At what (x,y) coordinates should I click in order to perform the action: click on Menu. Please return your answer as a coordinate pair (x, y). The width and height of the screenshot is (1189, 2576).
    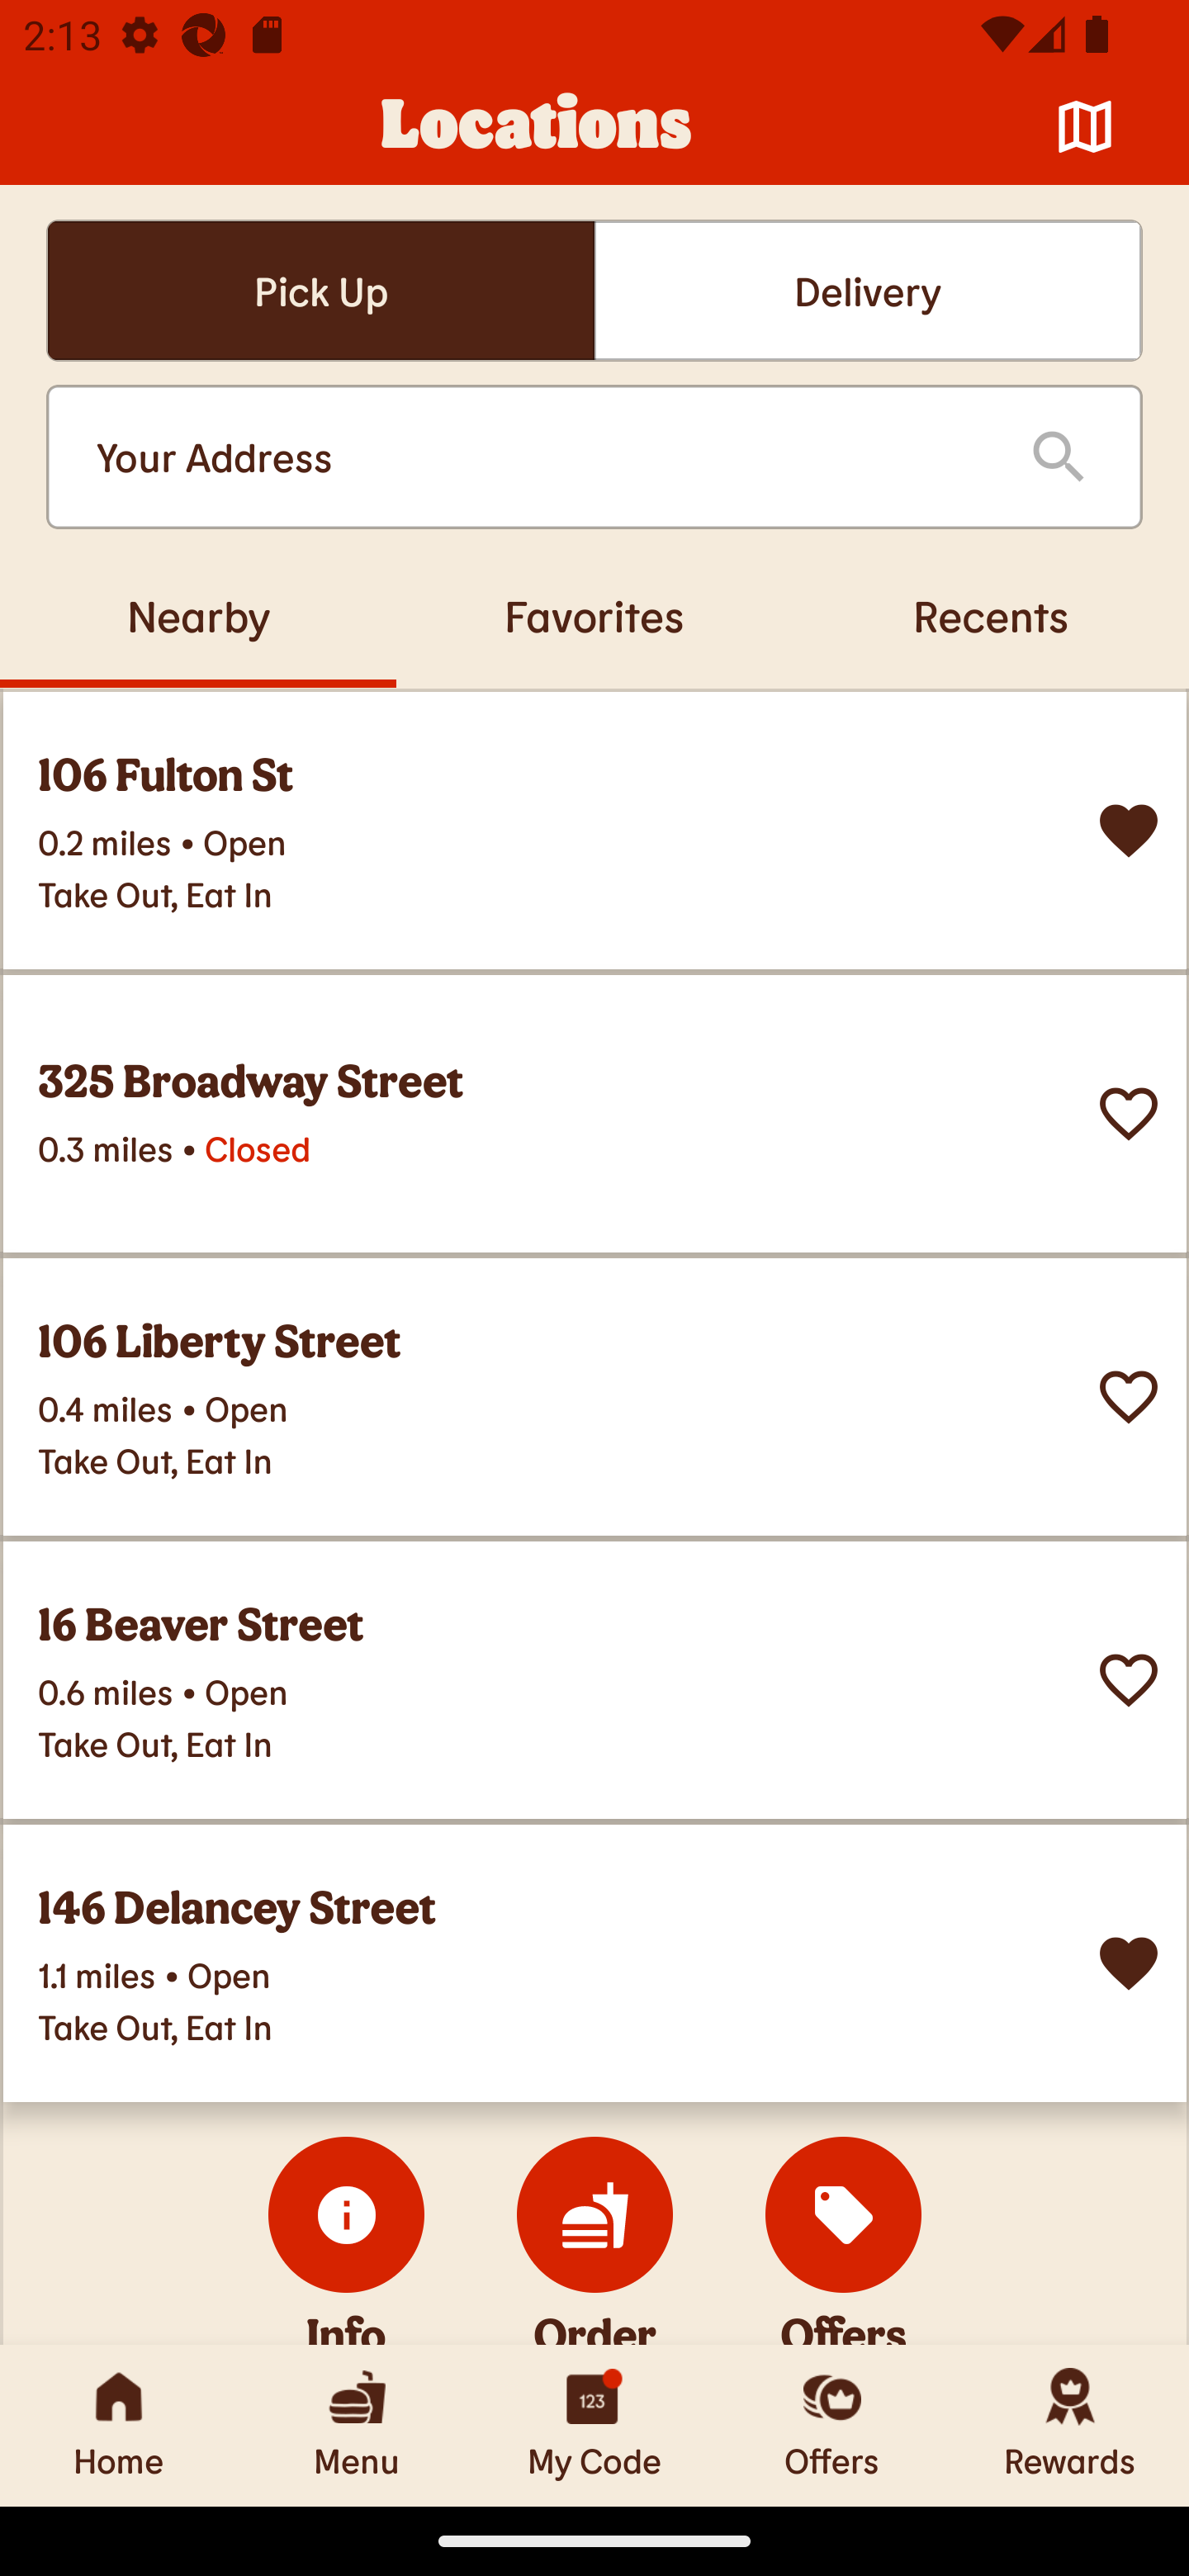
    Looking at the image, I should click on (357, 2425).